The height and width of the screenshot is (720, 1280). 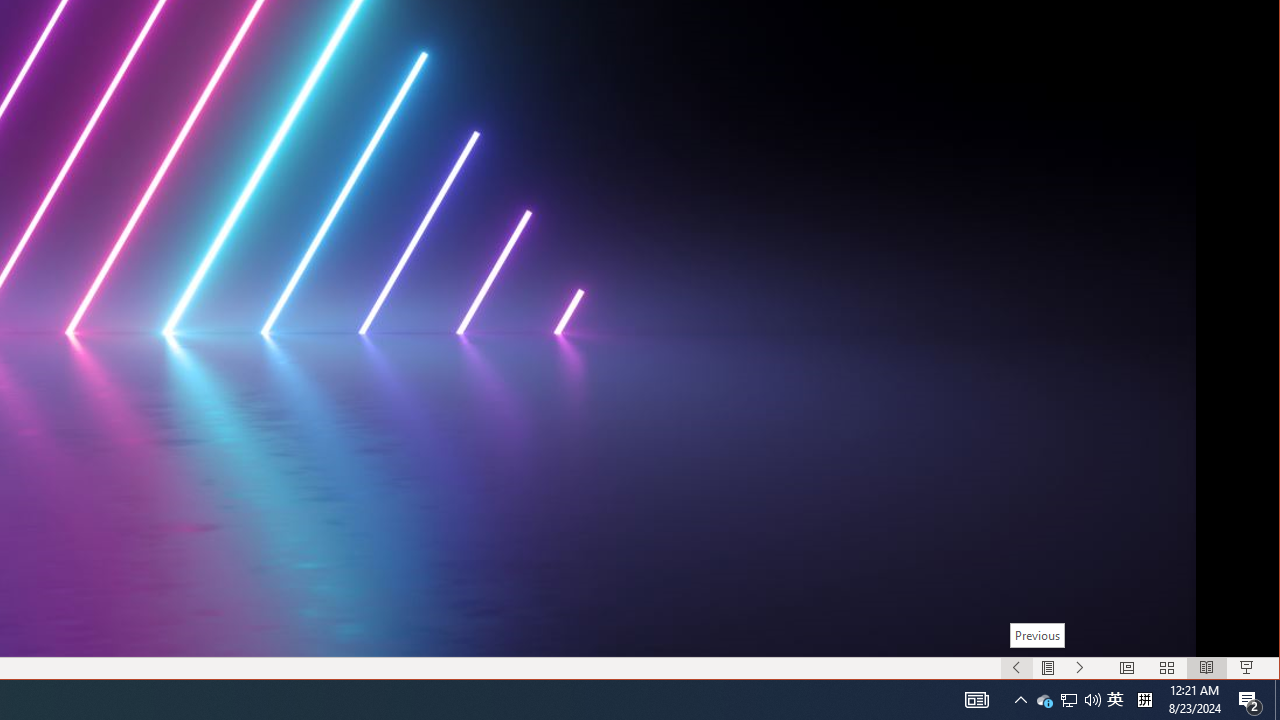 What do you see at coordinates (1144, 700) in the screenshot?
I see `Menu On` at bounding box center [1144, 700].